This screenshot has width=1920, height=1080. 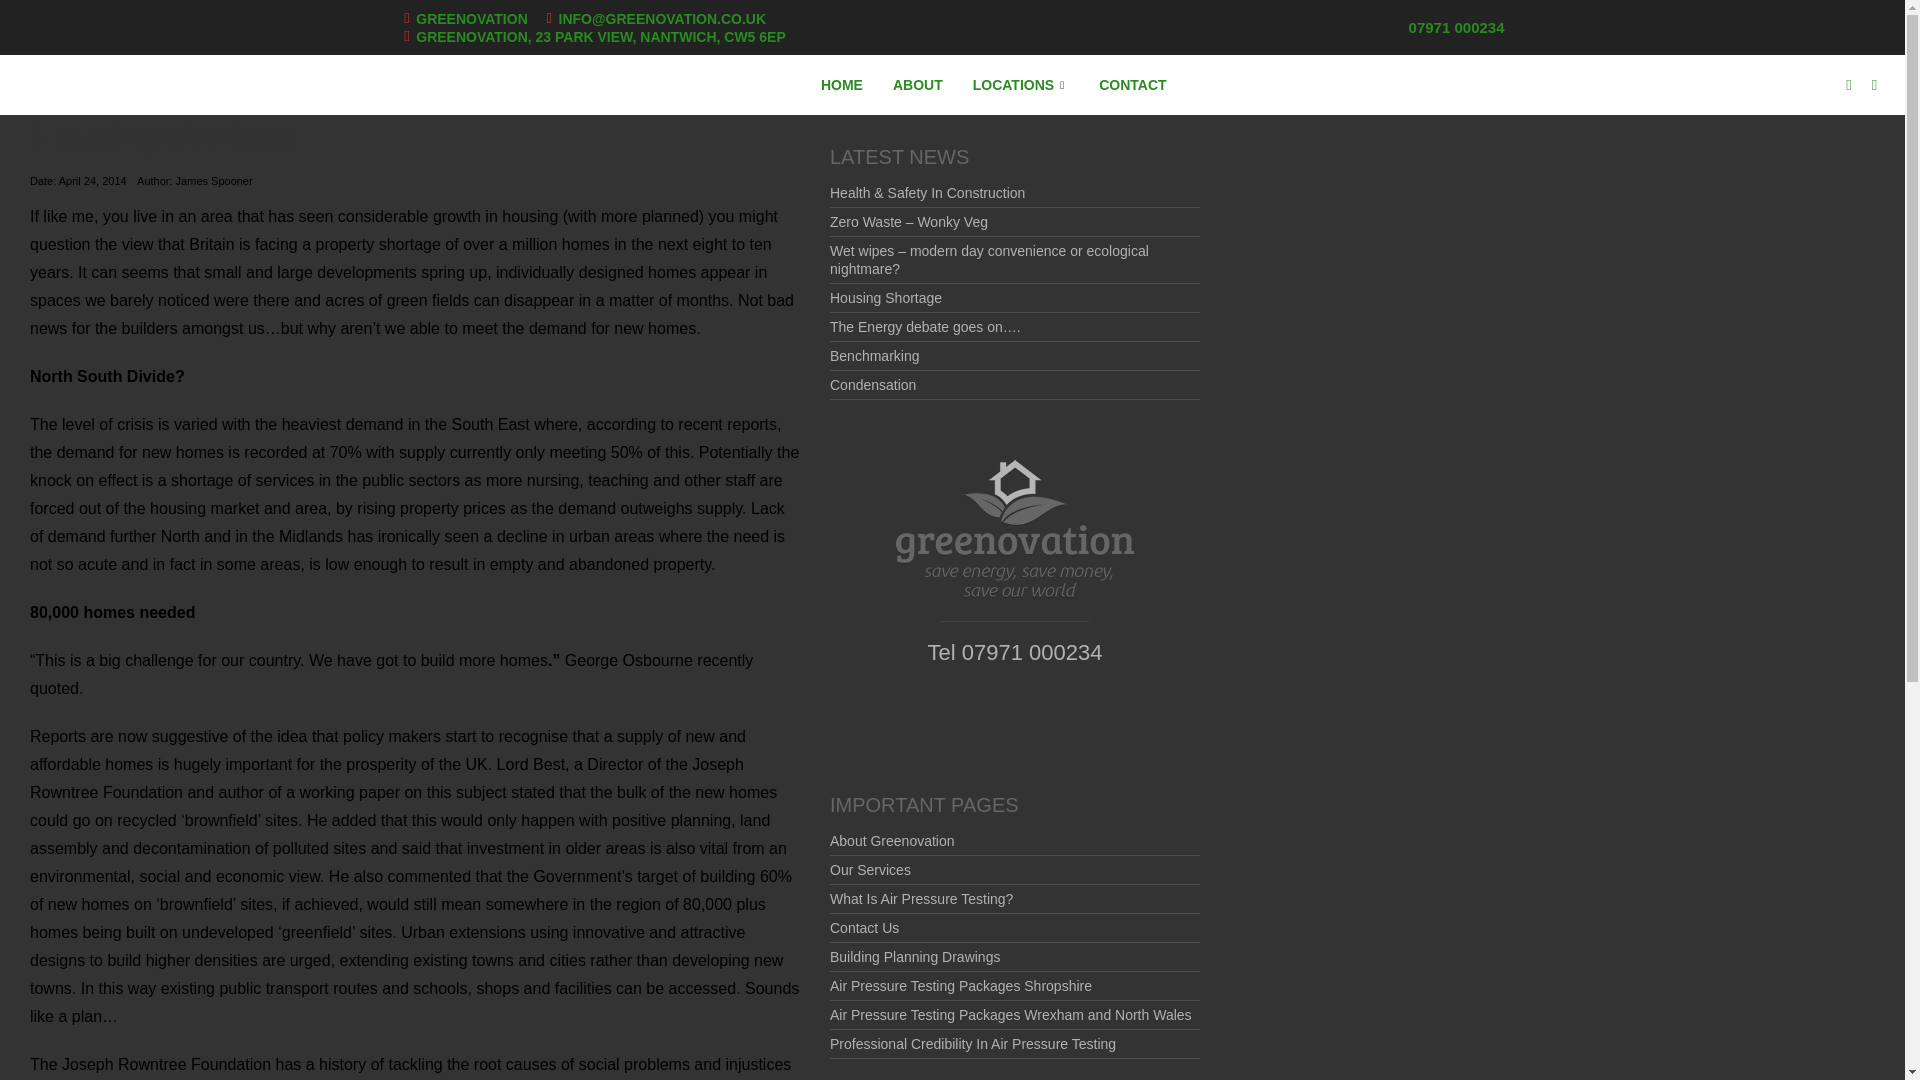 What do you see at coordinates (914, 957) in the screenshot?
I see `Building Planning Drawings` at bounding box center [914, 957].